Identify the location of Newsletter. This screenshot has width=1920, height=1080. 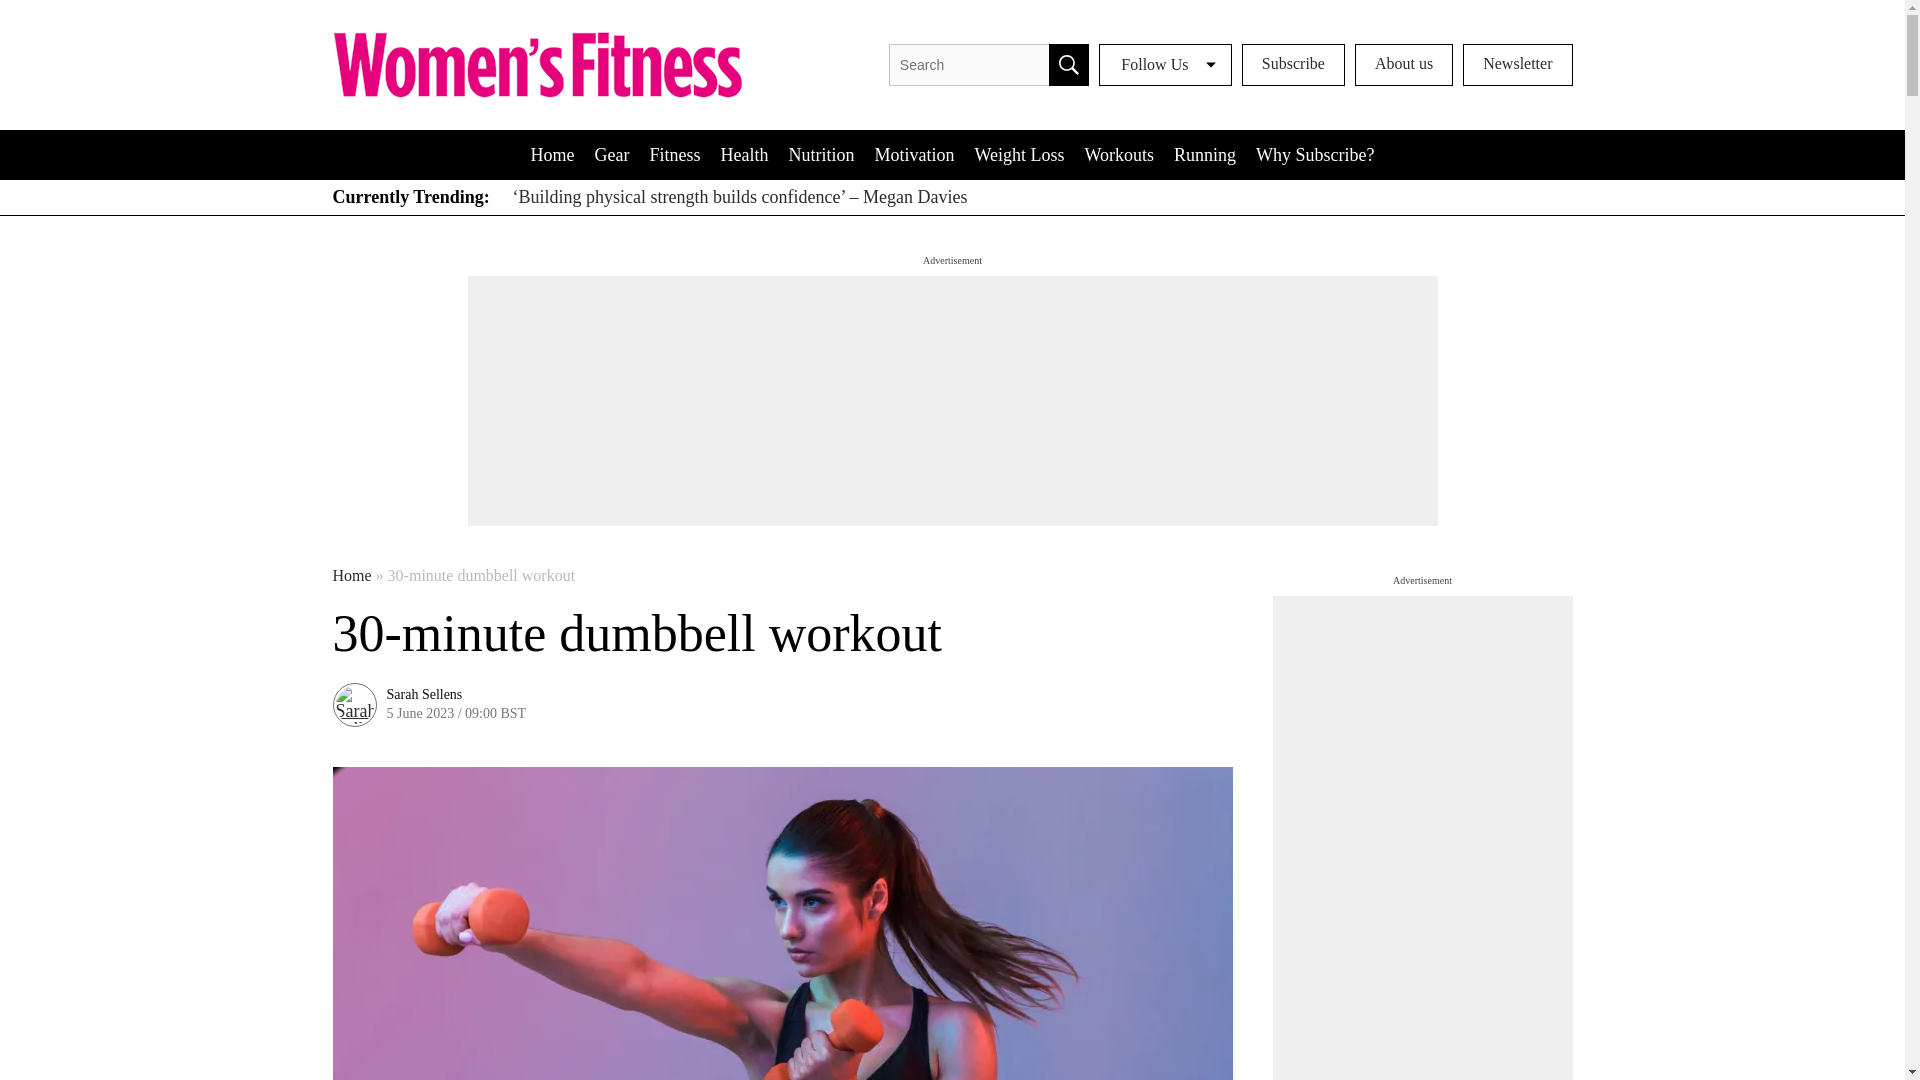
(1518, 65).